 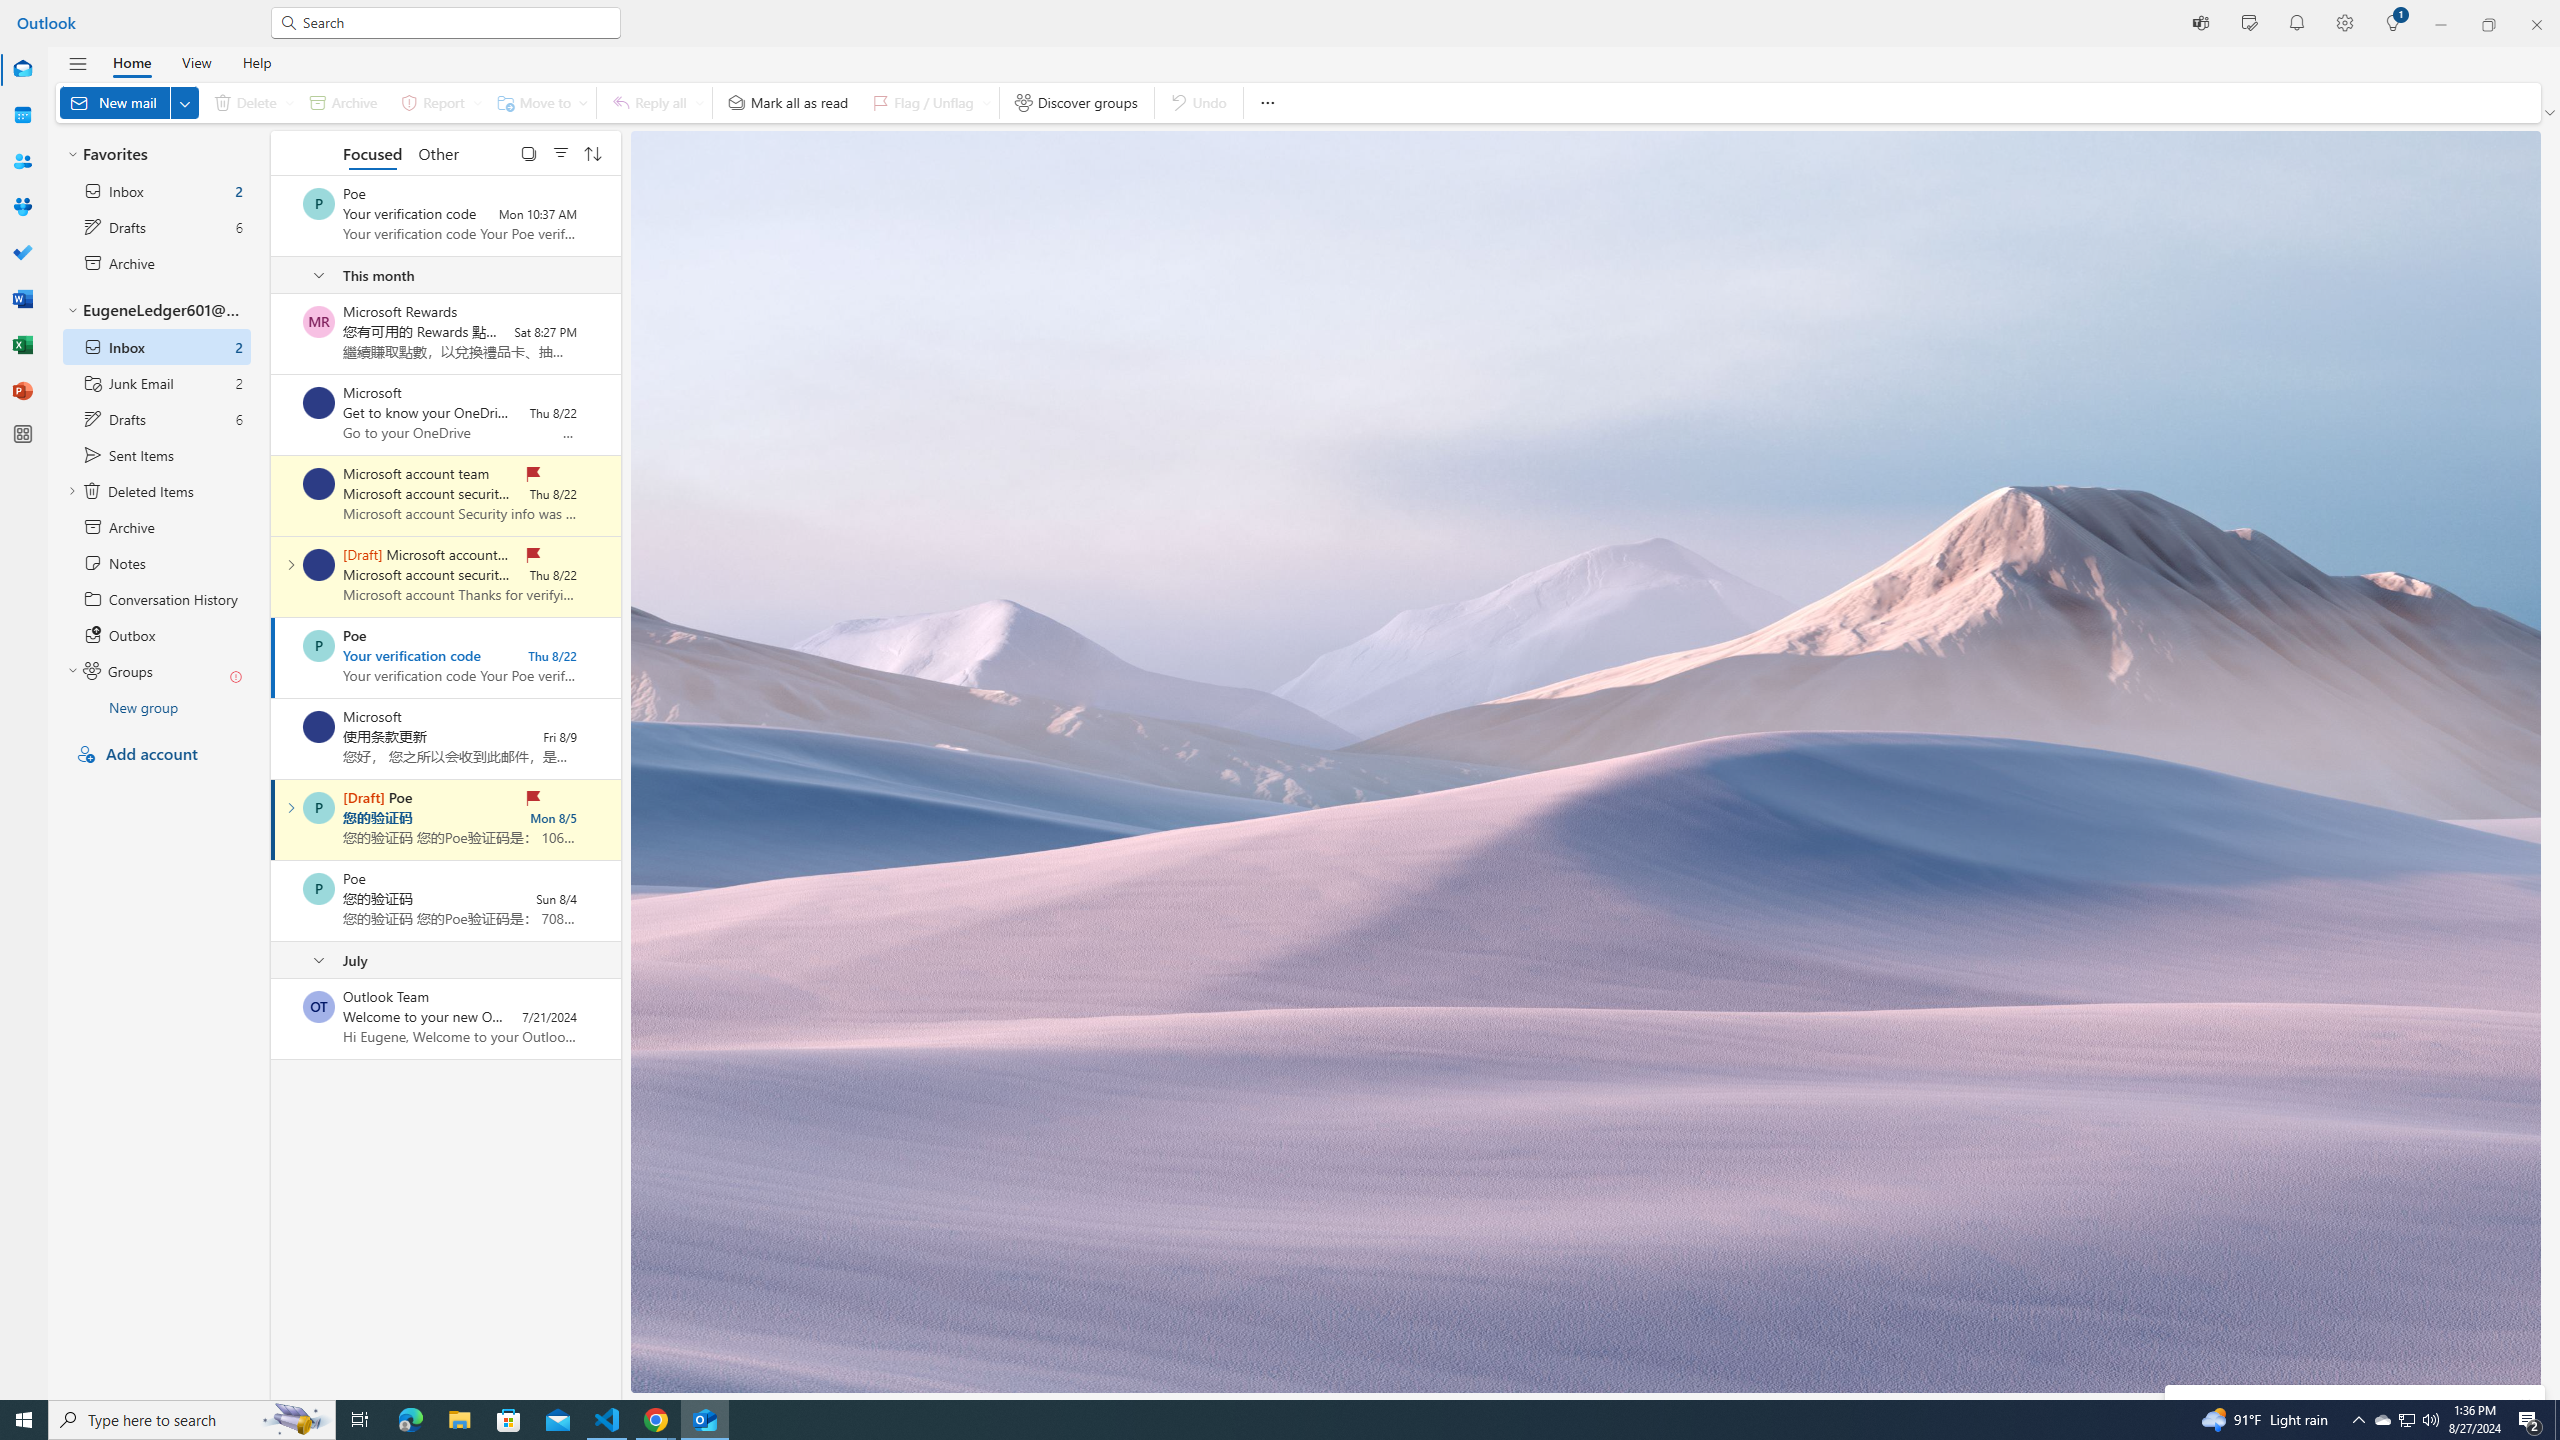 What do you see at coordinates (318, 888) in the screenshot?
I see `Poe` at bounding box center [318, 888].